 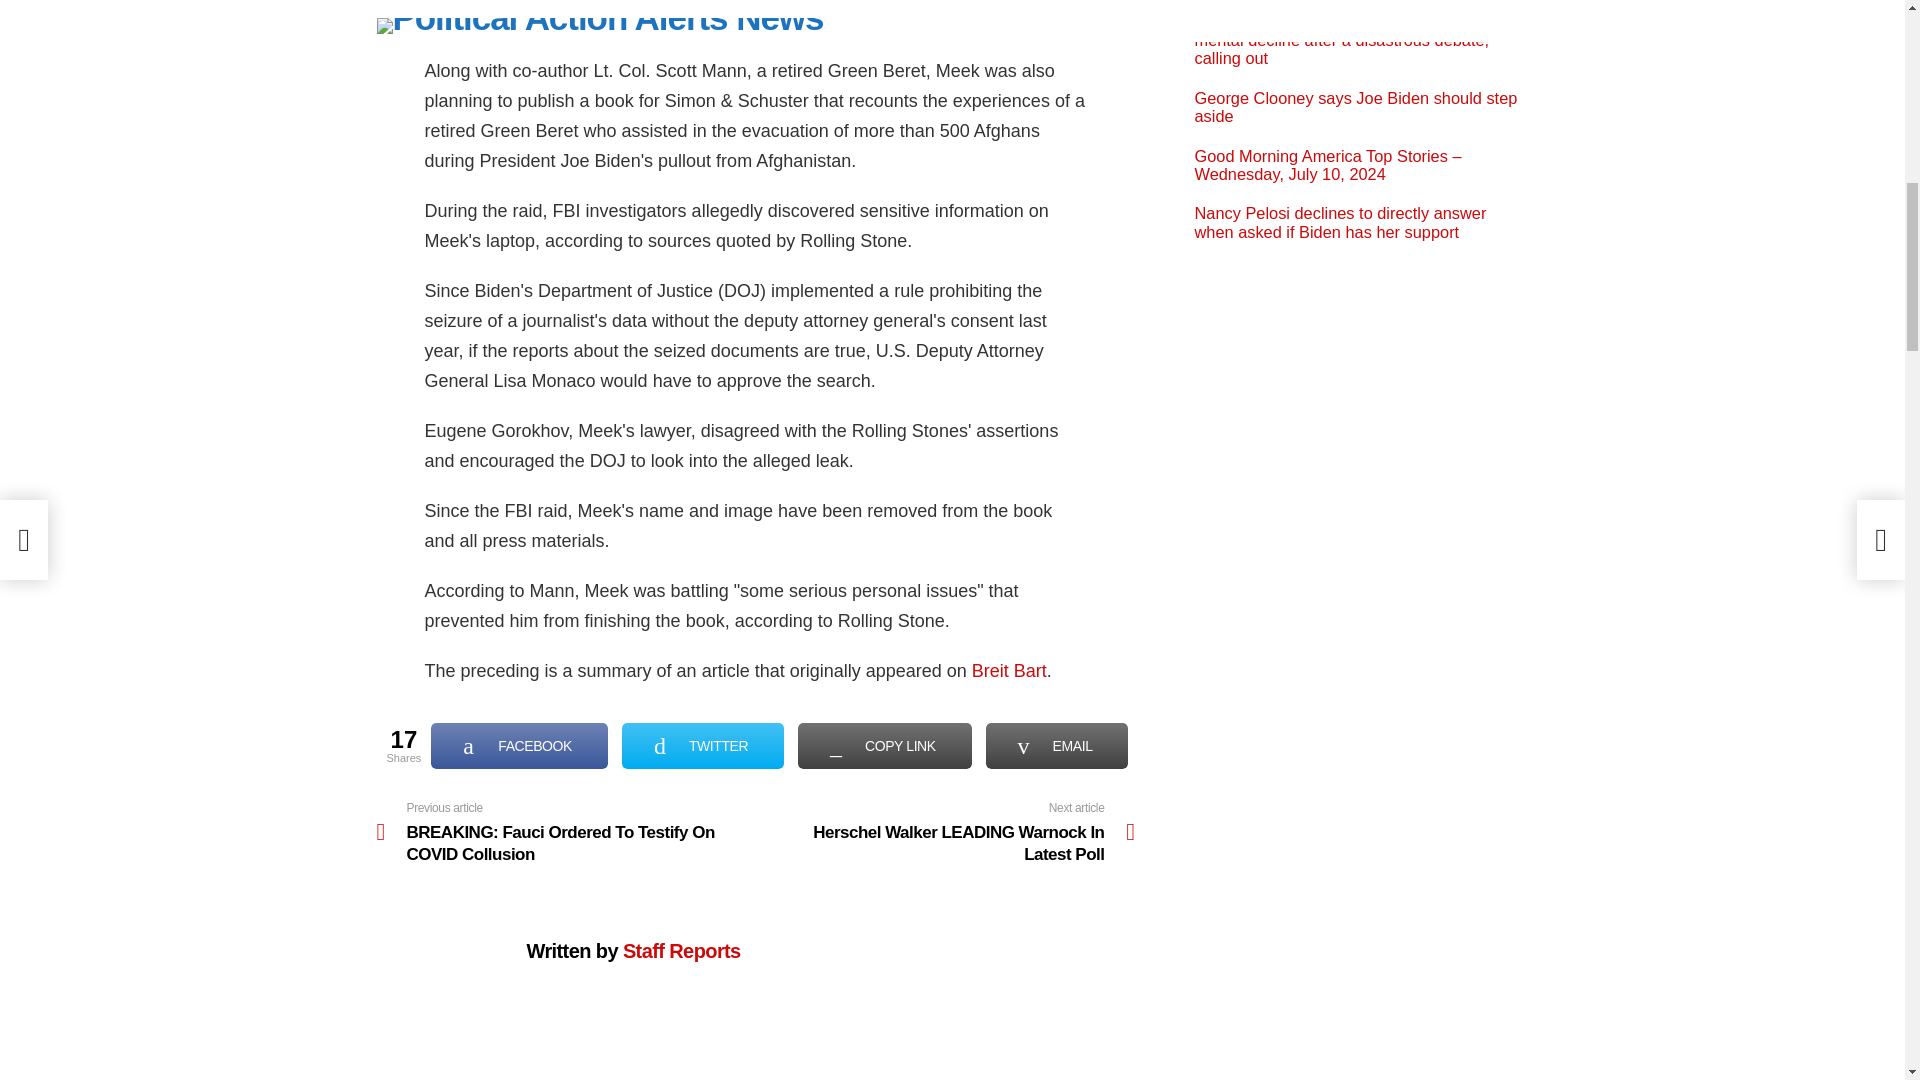 I want to click on COPY LINK, so click(x=884, y=745).